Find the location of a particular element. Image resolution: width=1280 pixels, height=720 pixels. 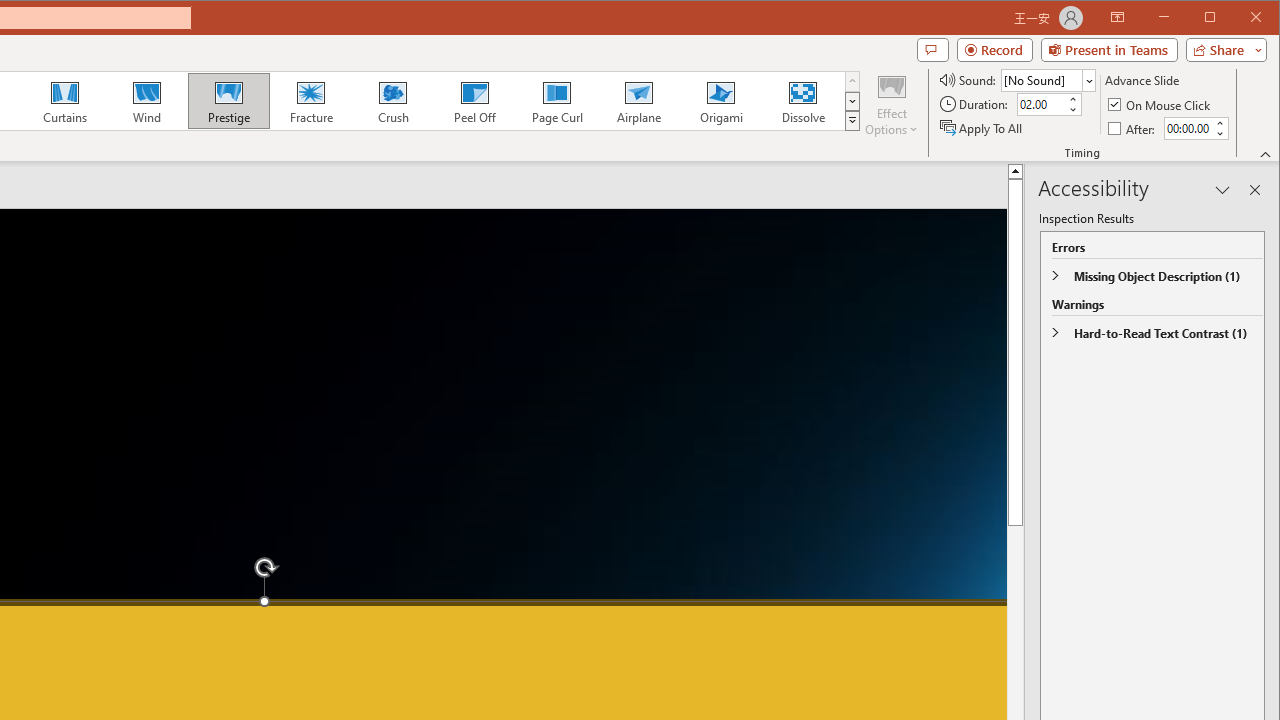

Duration is located at coordinates (1040, 104).